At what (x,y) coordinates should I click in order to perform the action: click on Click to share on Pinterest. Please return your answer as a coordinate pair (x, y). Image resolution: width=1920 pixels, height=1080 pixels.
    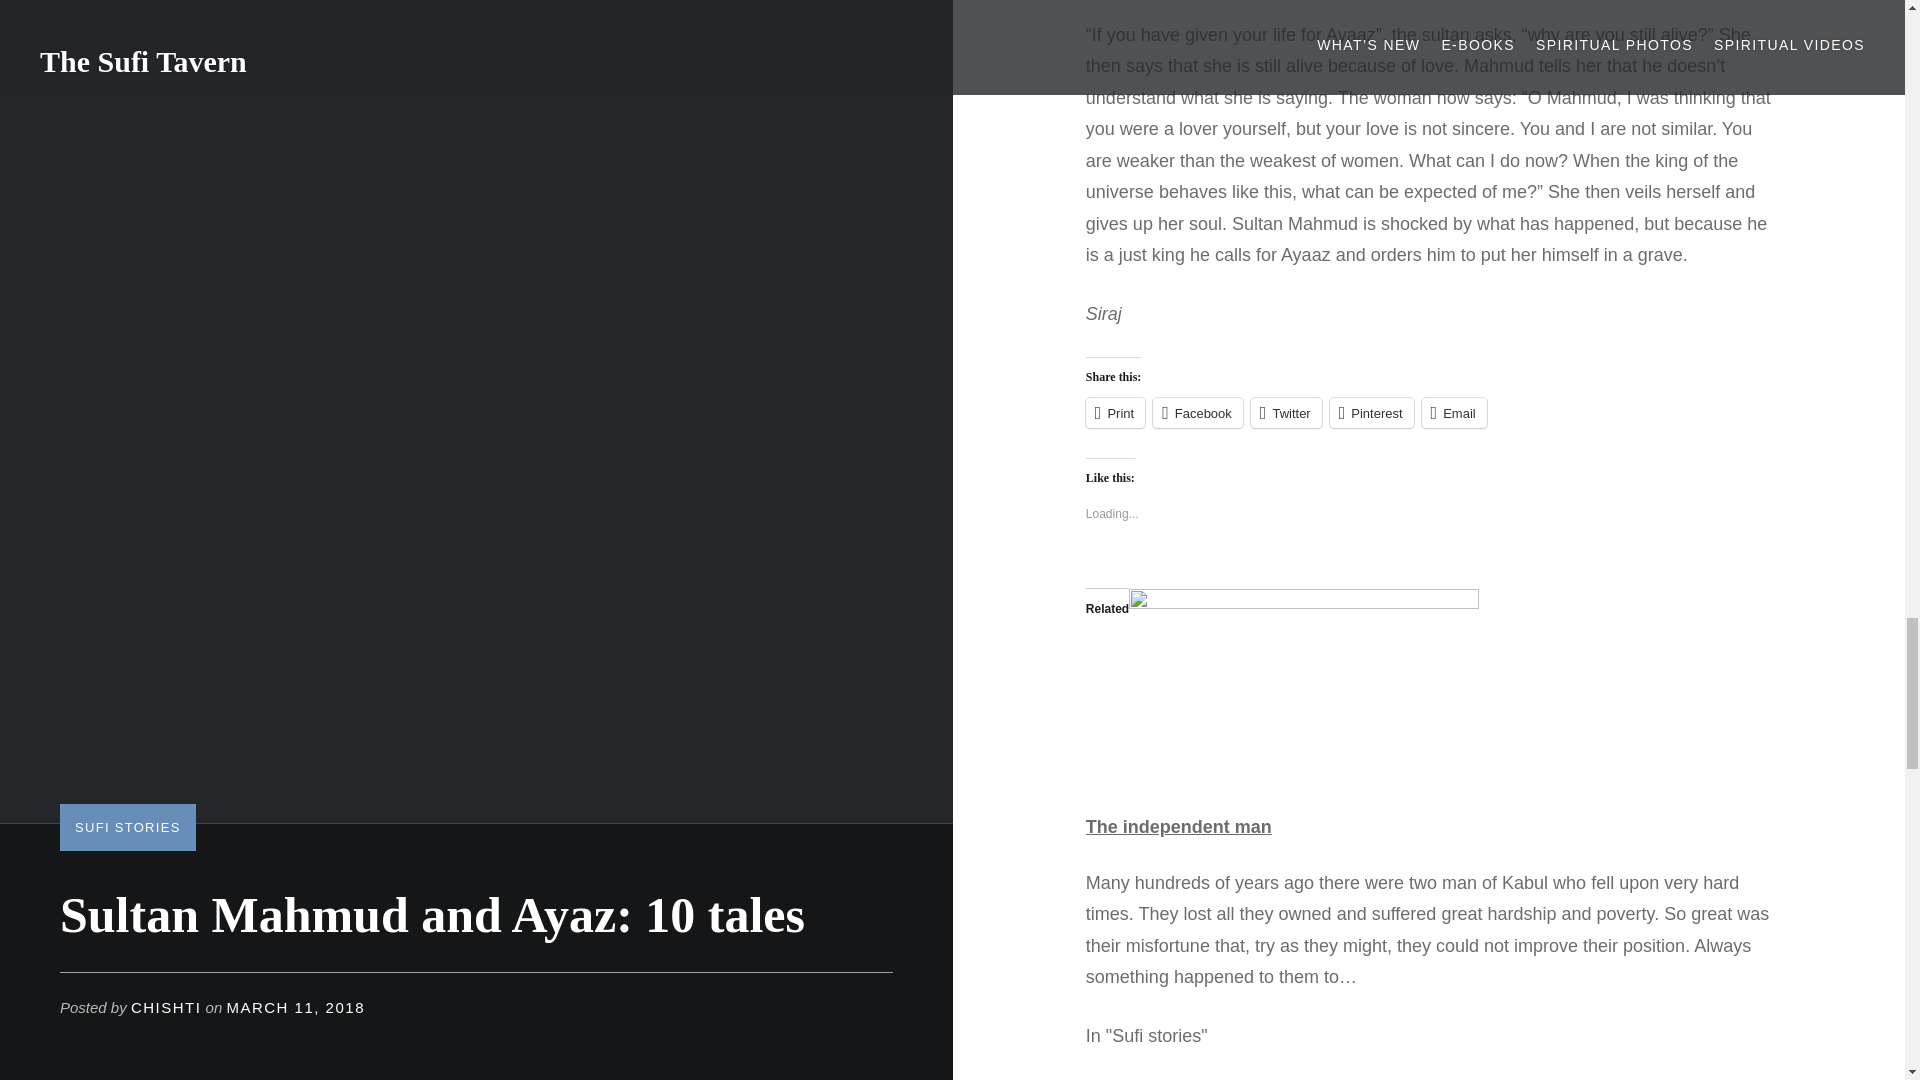
    Looking at the image, I should click on (1372, 412).